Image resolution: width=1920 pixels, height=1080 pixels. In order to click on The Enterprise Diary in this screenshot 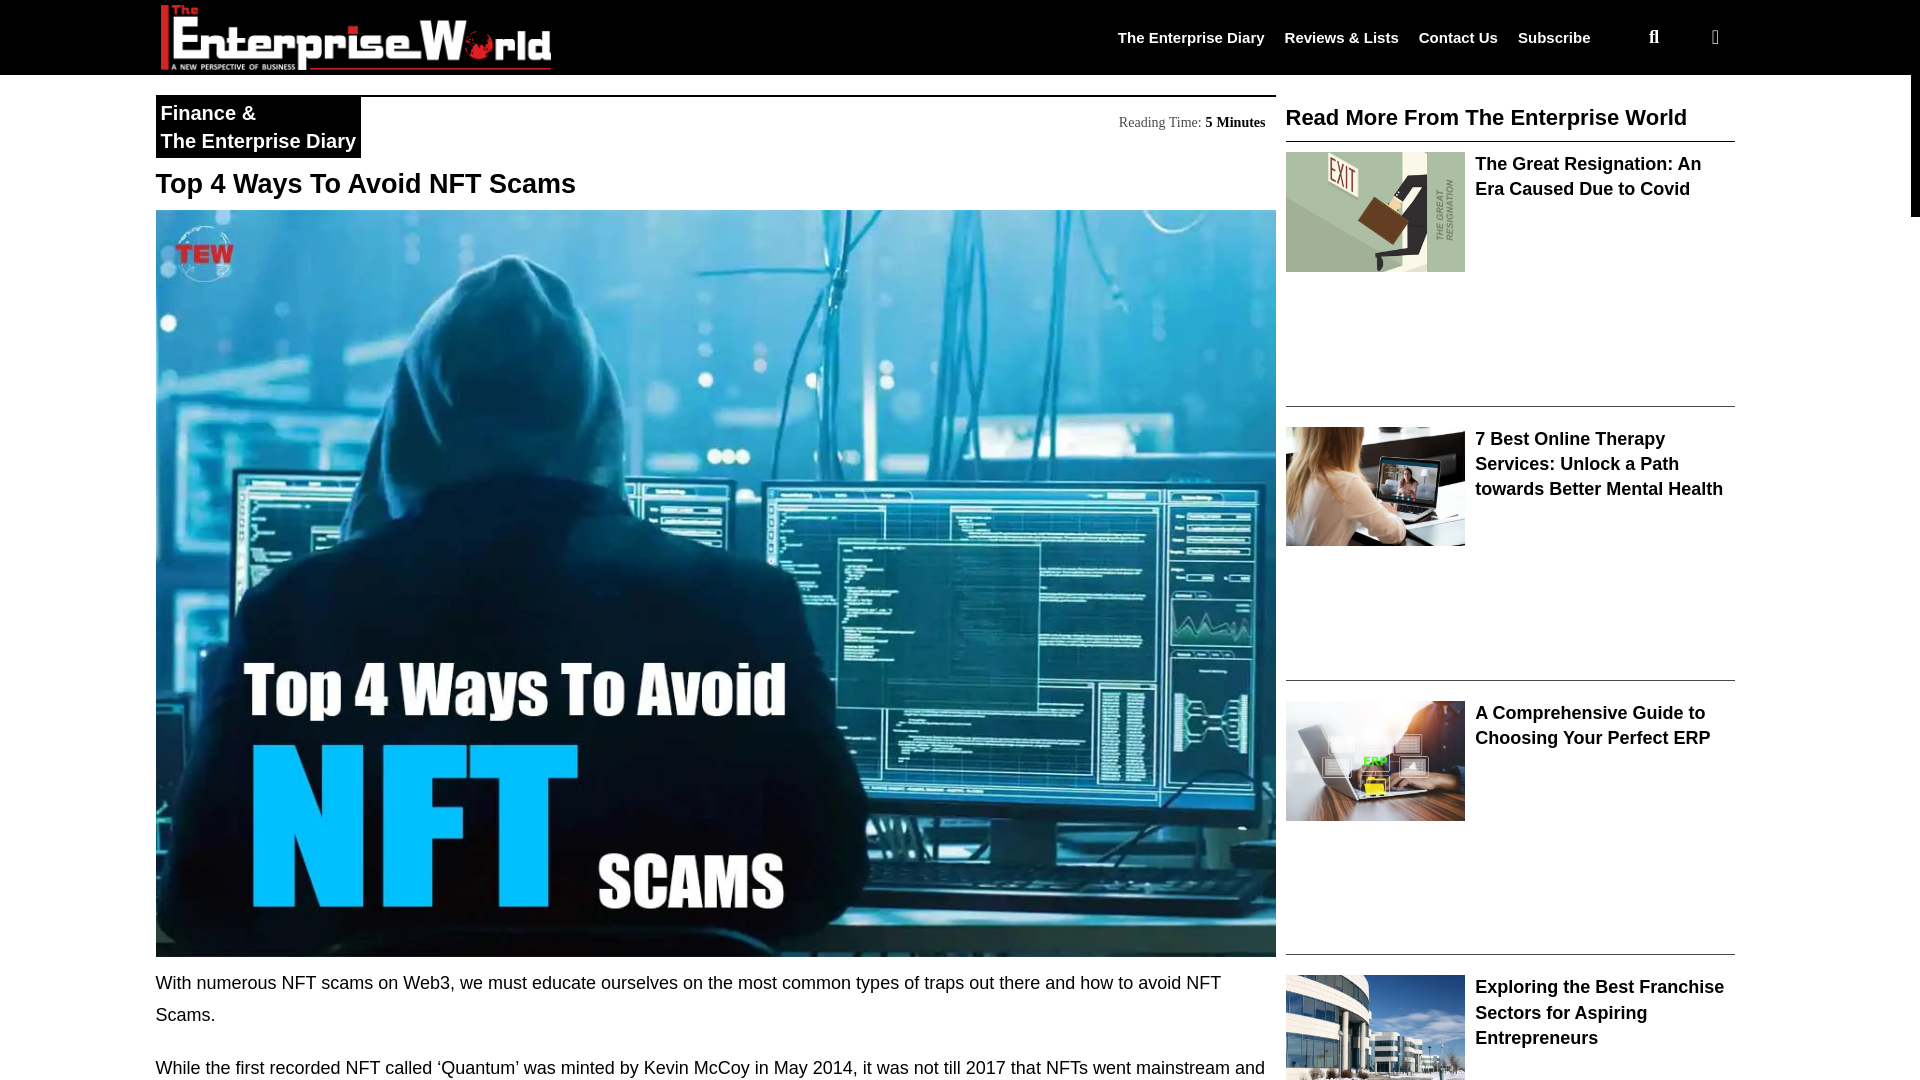, I will do `click(257, 140)`.